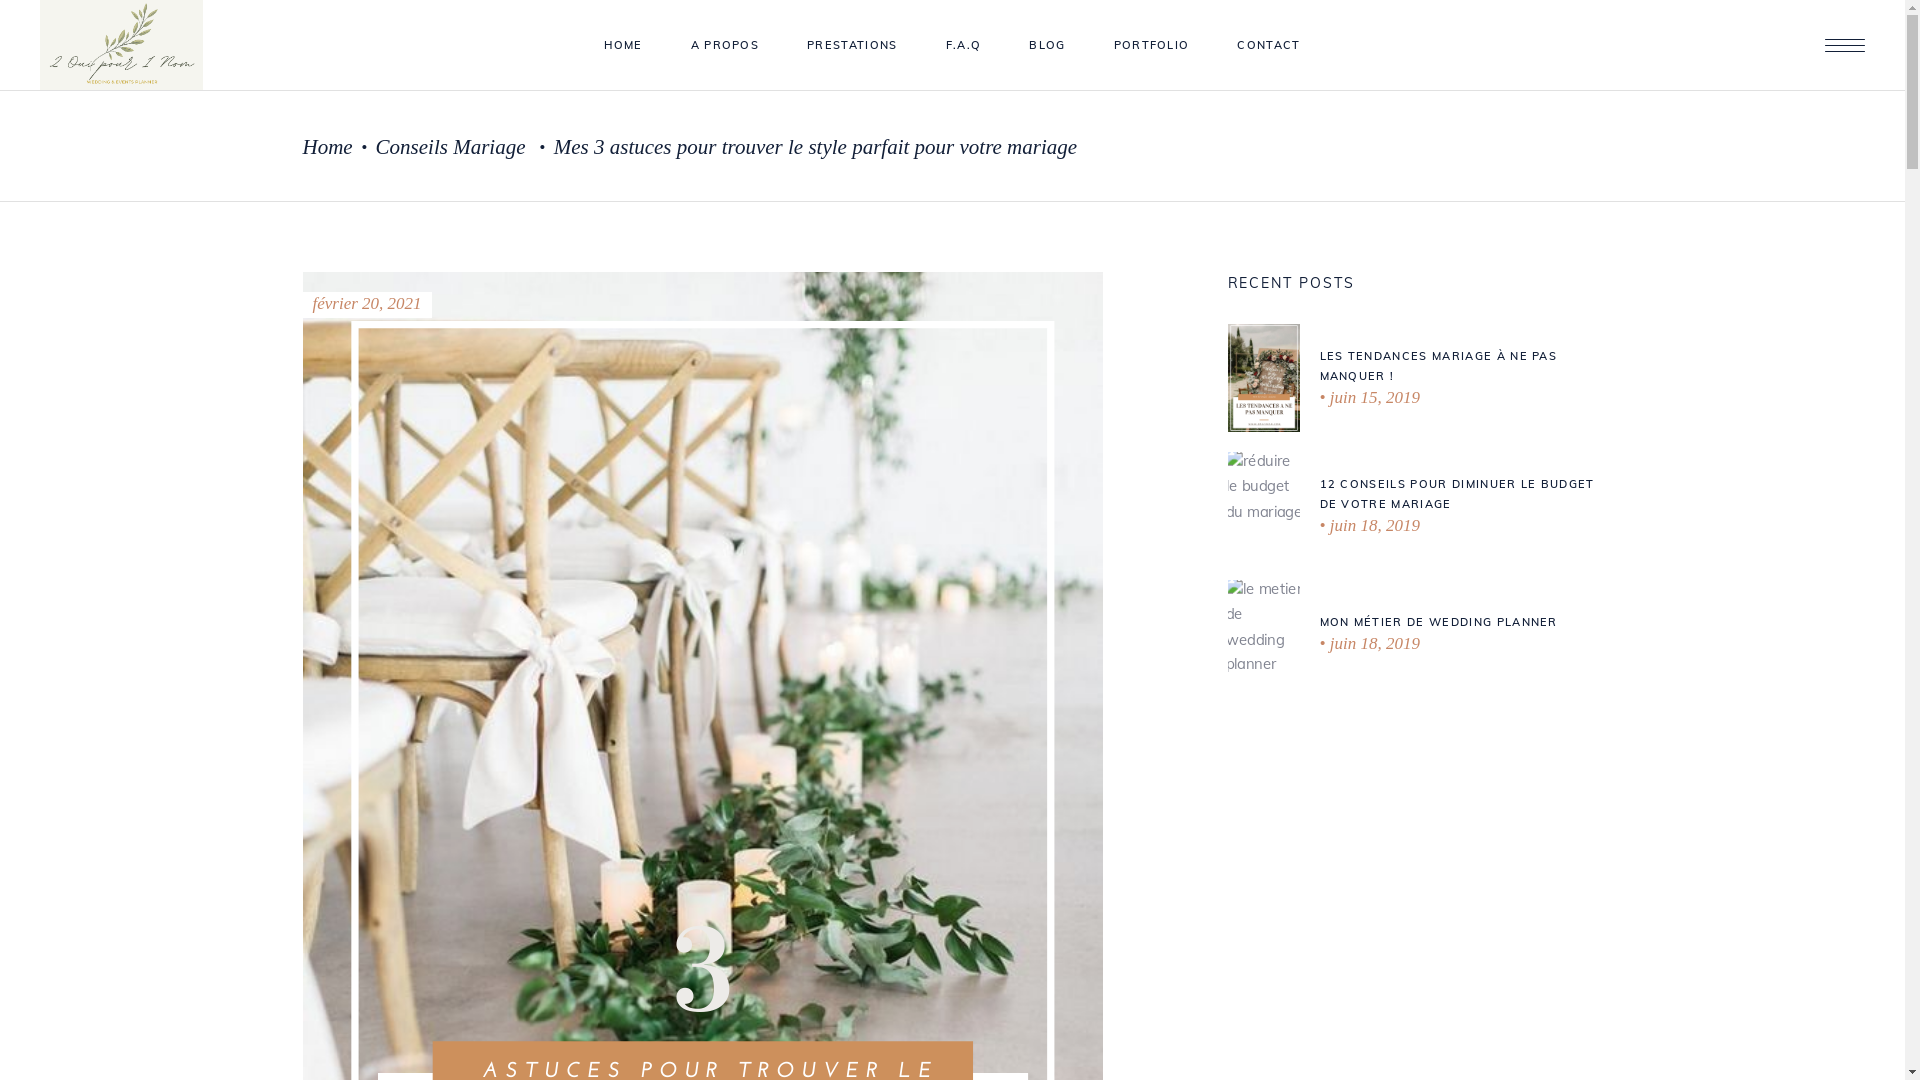 The image size is (1920, 1080). What do you see at coordinates (964, 46) in the screenshot?
I see `F.A.Q` at bounding box center [964, 46].